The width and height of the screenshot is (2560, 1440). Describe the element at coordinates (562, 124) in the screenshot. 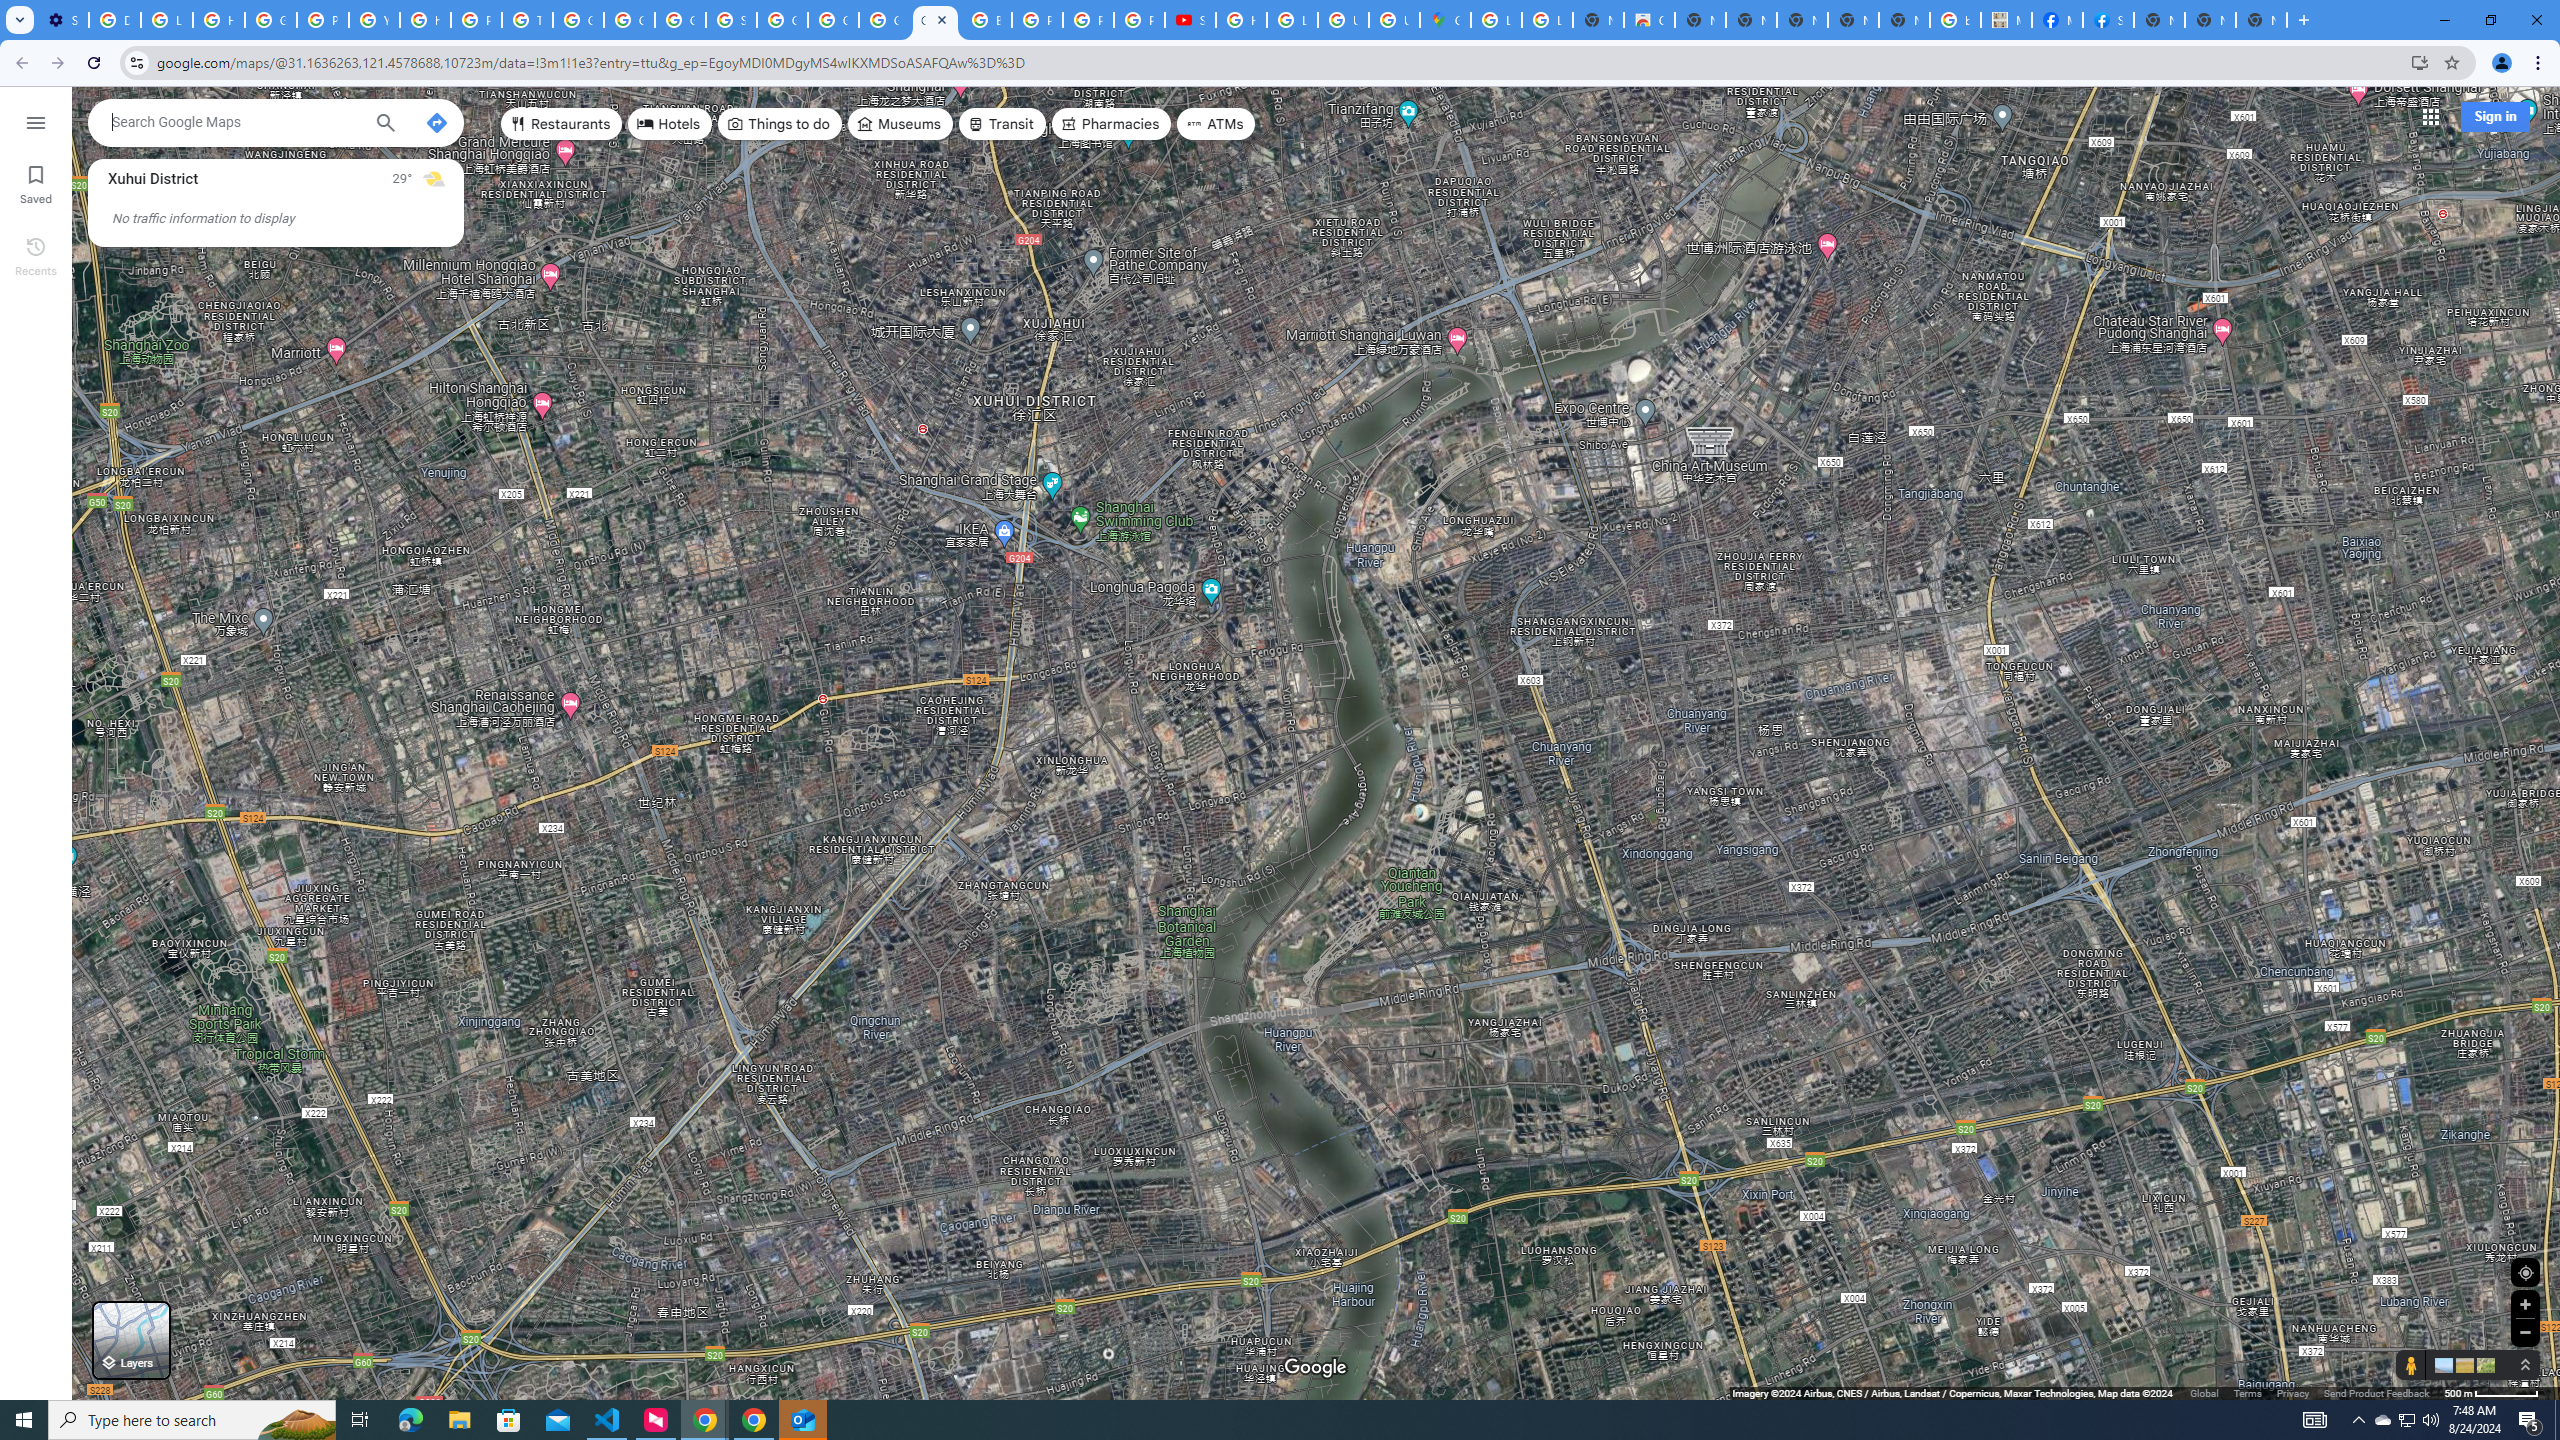

I see `Restaurants` at that location.